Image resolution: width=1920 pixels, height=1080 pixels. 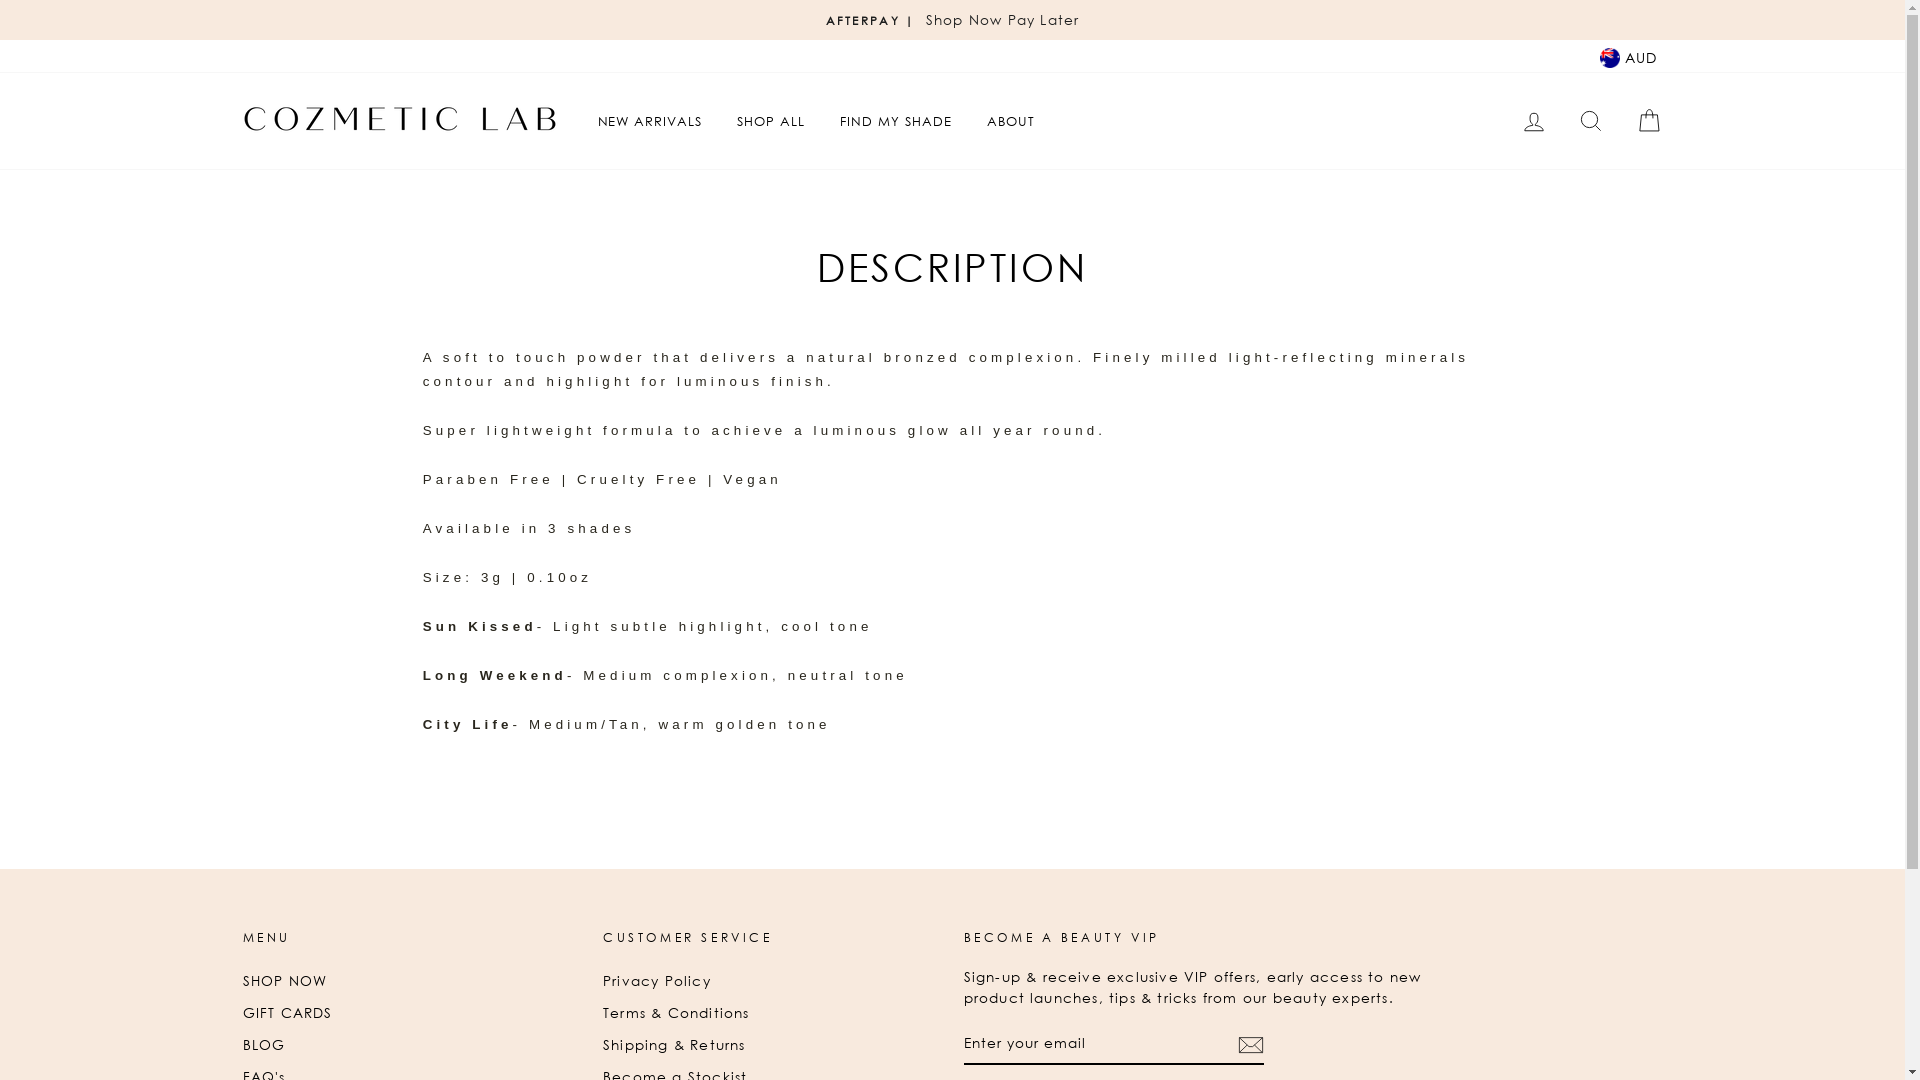 I want to click on ABOUT, so click(x=1011, y=121).